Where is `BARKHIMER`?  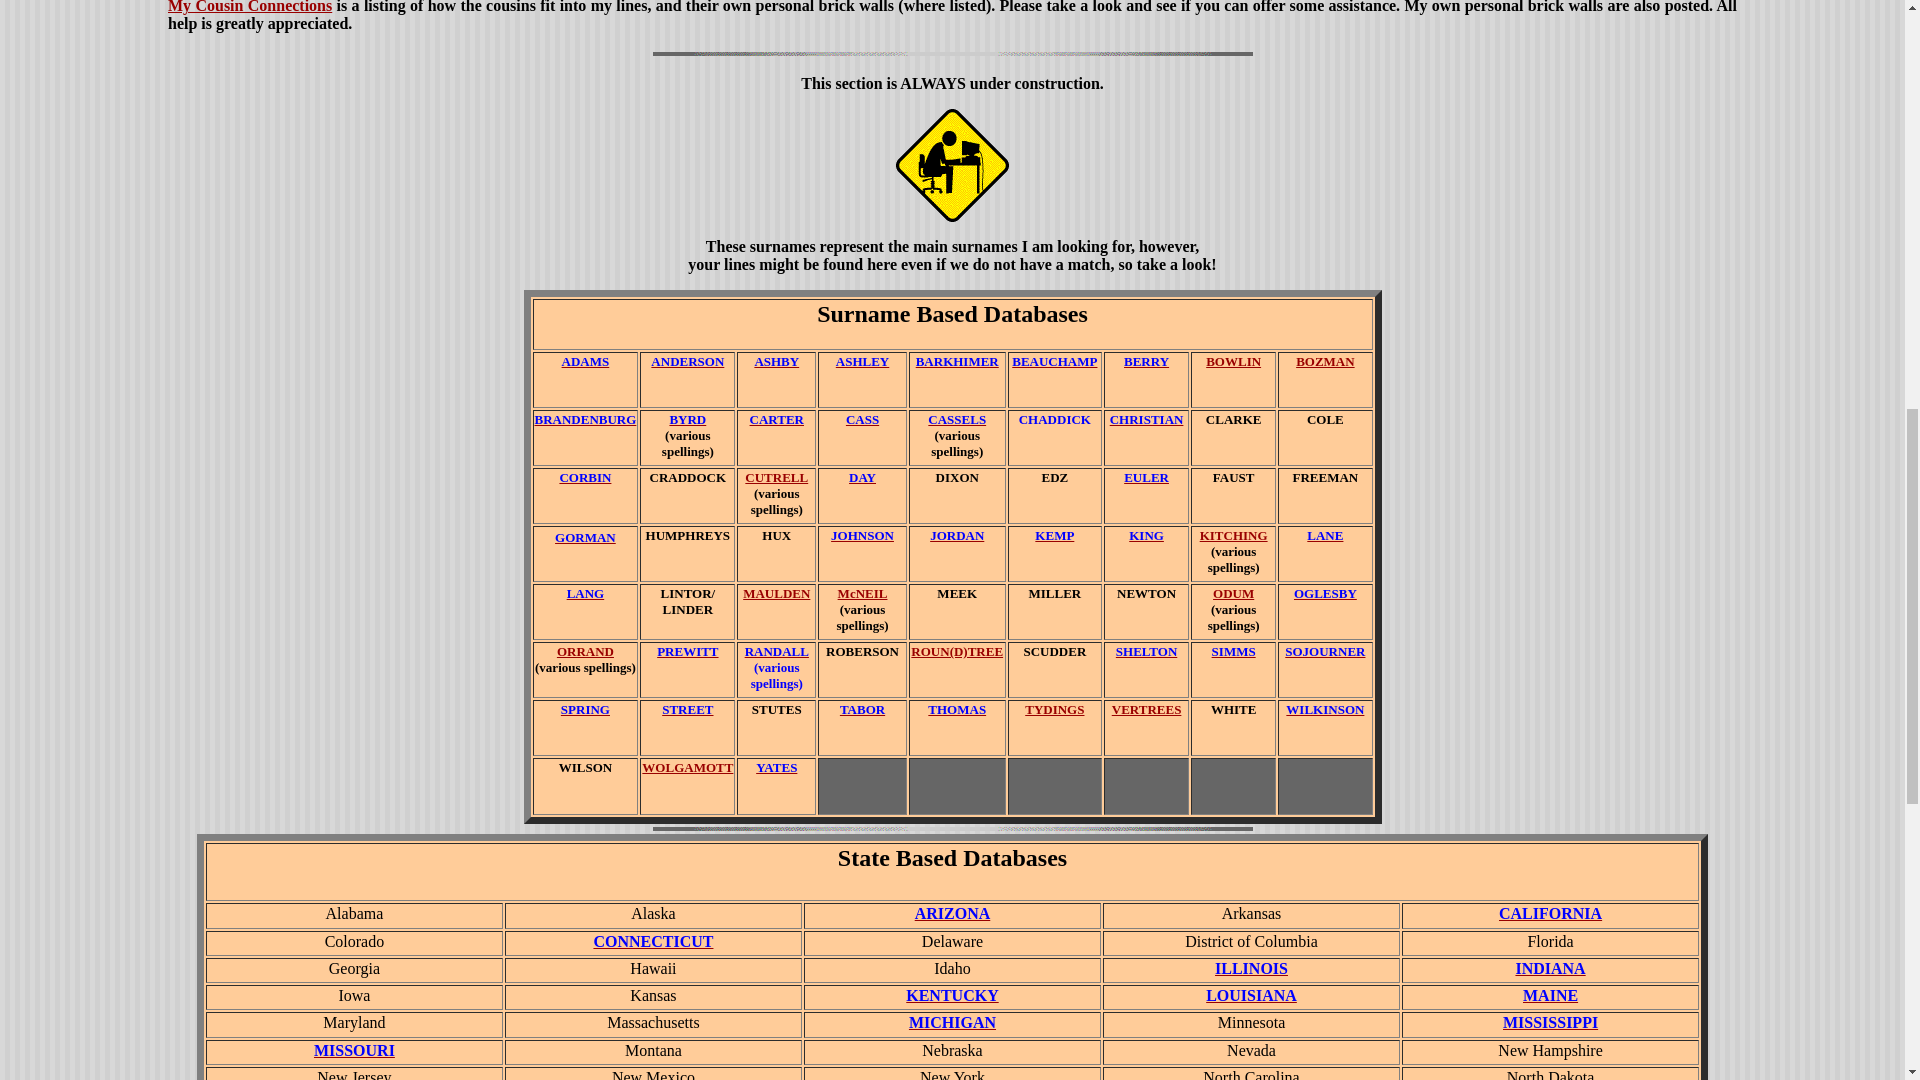 BARKHIMER is located at coordinates (956, 362).